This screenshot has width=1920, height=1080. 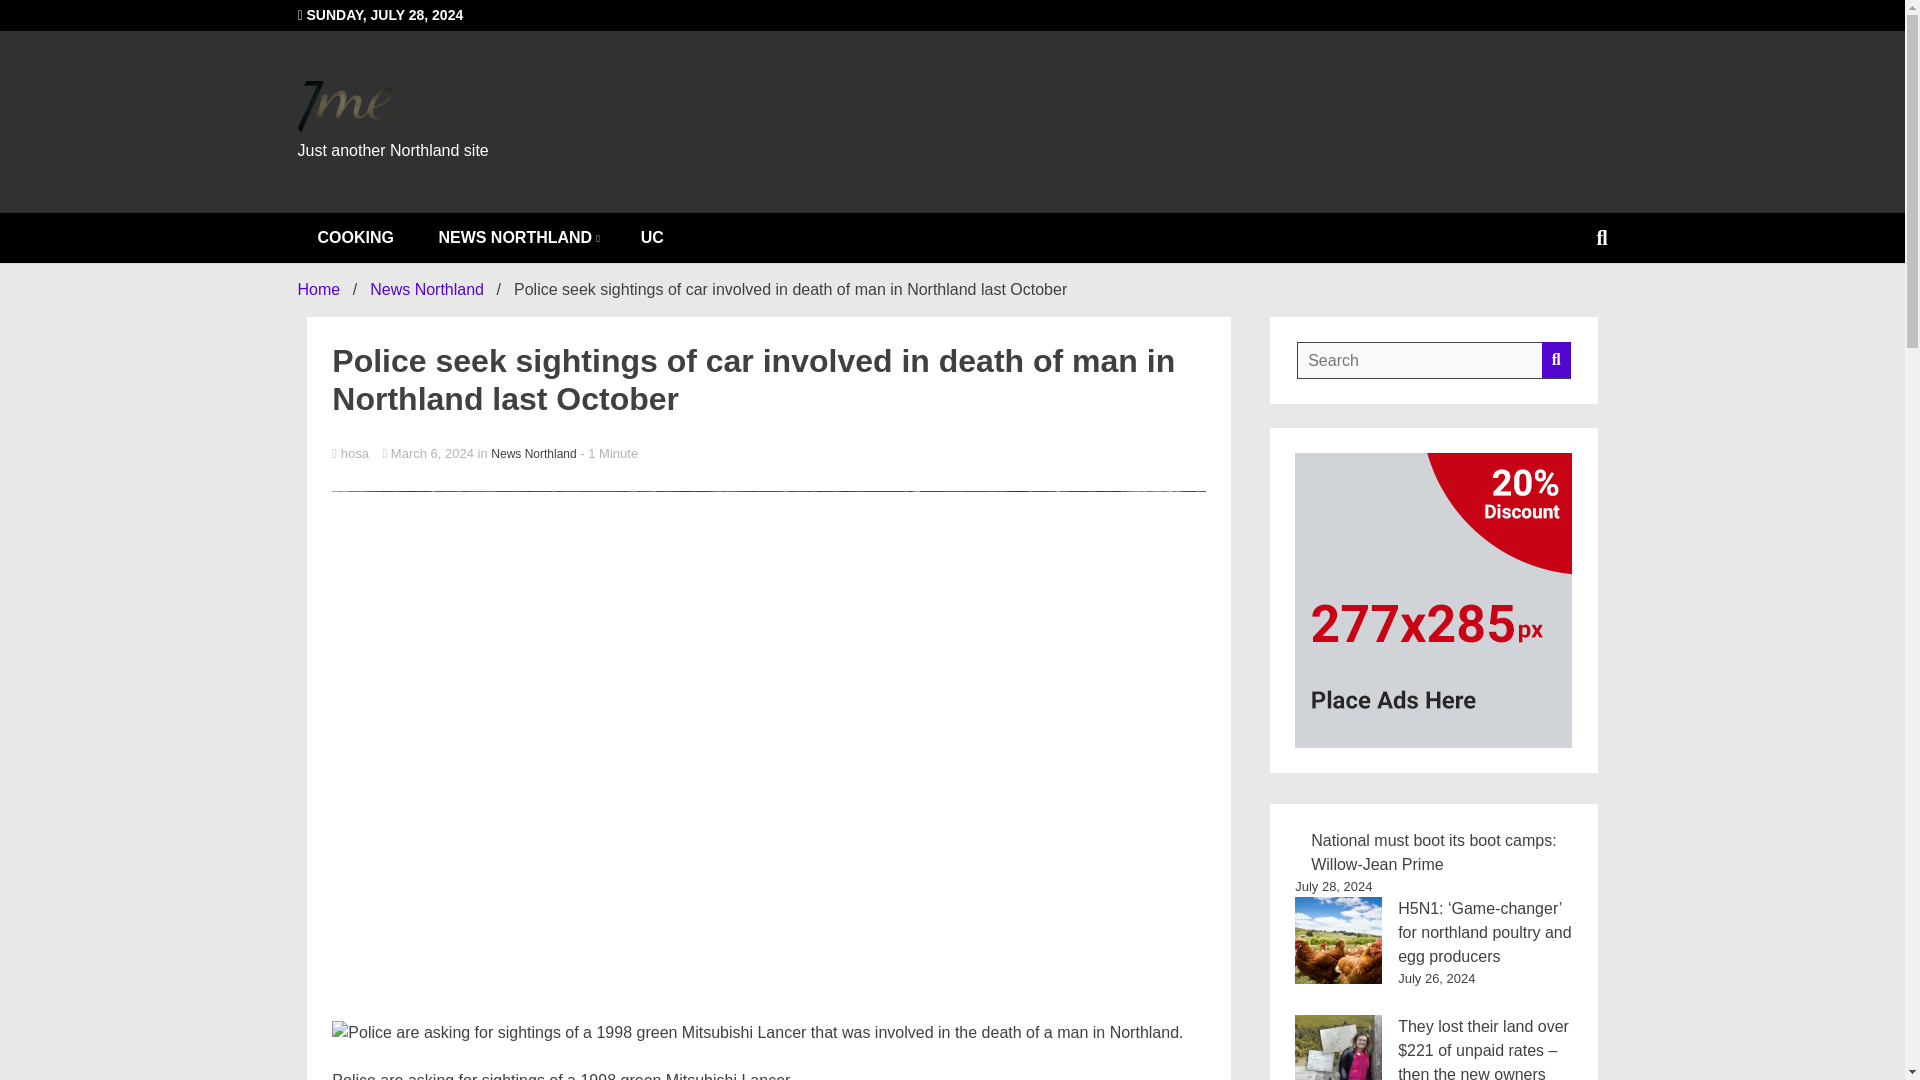 What do you see at coordinates (608, 454) in the screenshot?
I see `Estimated Reading Time of Article` at bounding box center [608, 454].